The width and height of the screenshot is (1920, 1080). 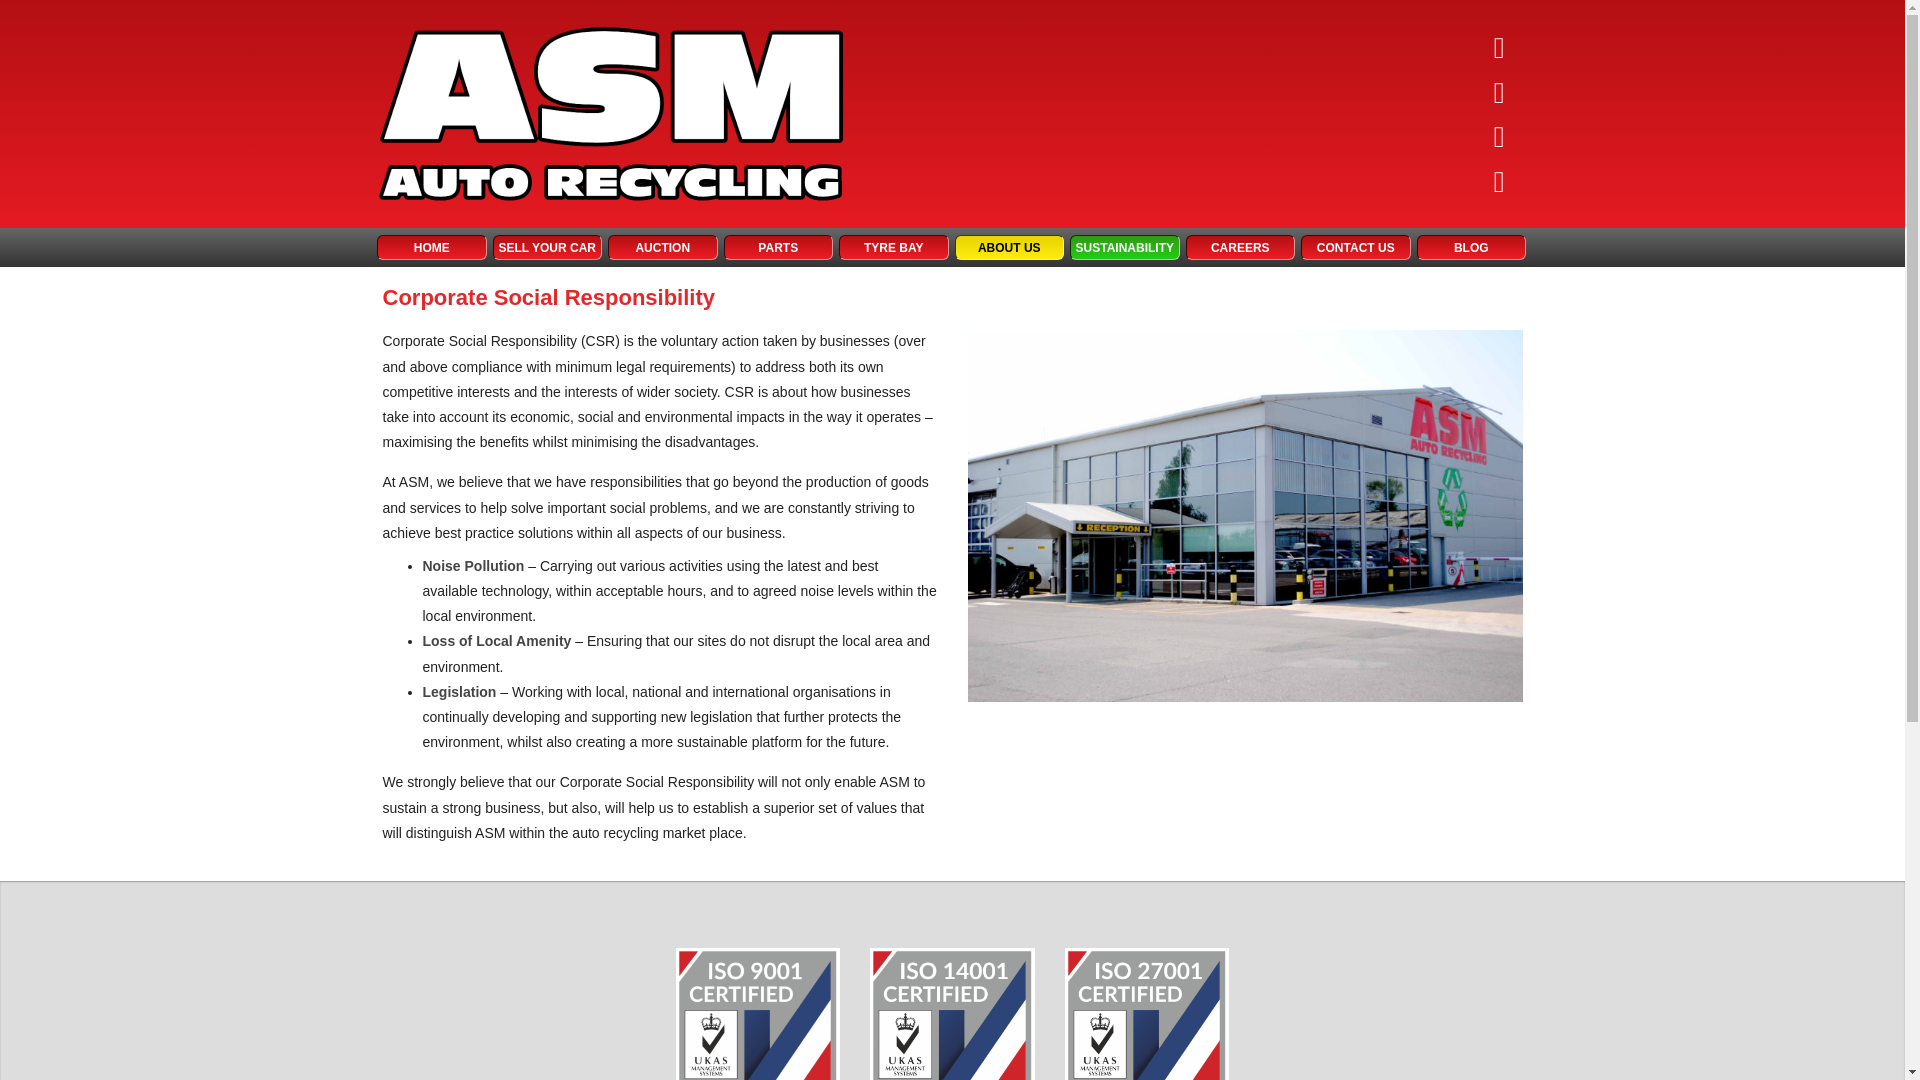 What do you see at coordinates (1499, 49) in the screenshot?
I see `Connect with us on TikTok` at bounding box center [1499, 49].